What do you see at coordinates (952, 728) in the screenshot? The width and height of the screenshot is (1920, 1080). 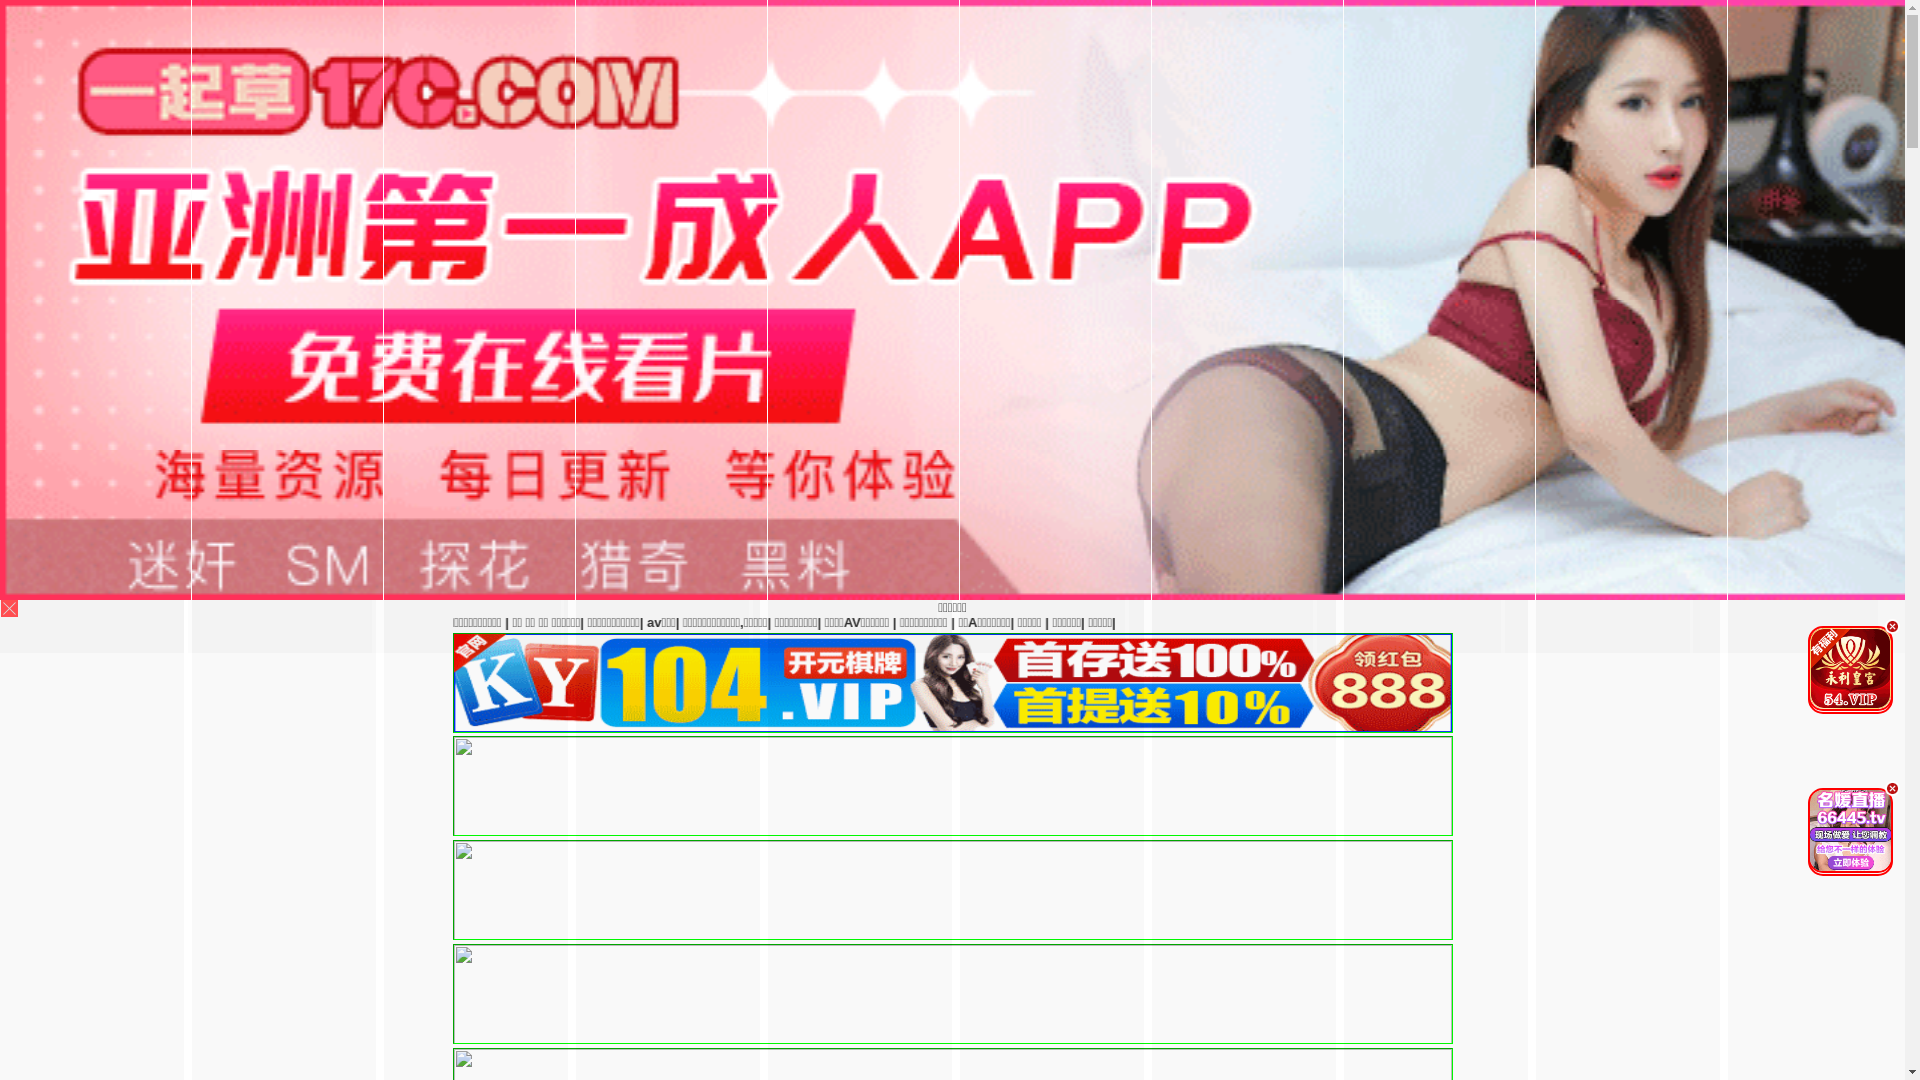 I see `6686` at bounding box center [952, 728].